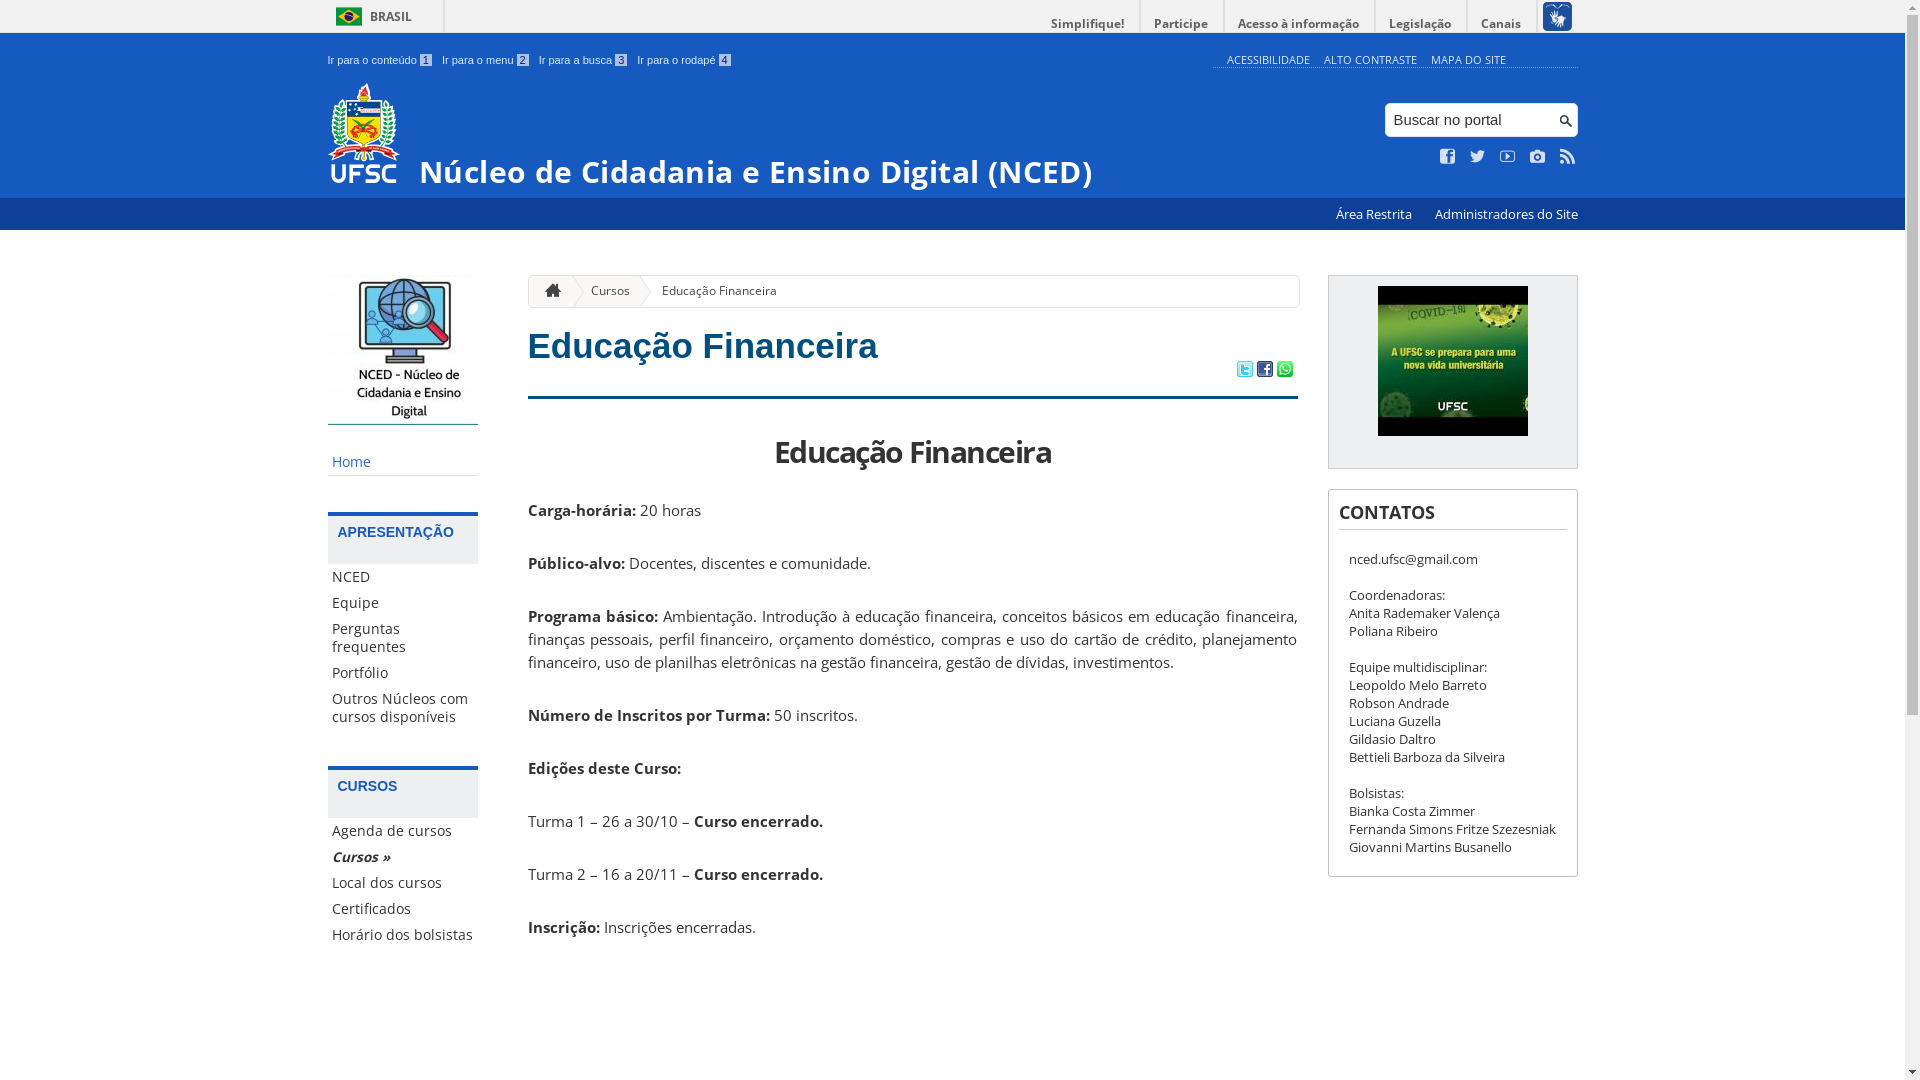  What do you see at coordinates (584, 60) in the screenshot?
I see `Ir para a busca 3` at bounding box center [584, 60].